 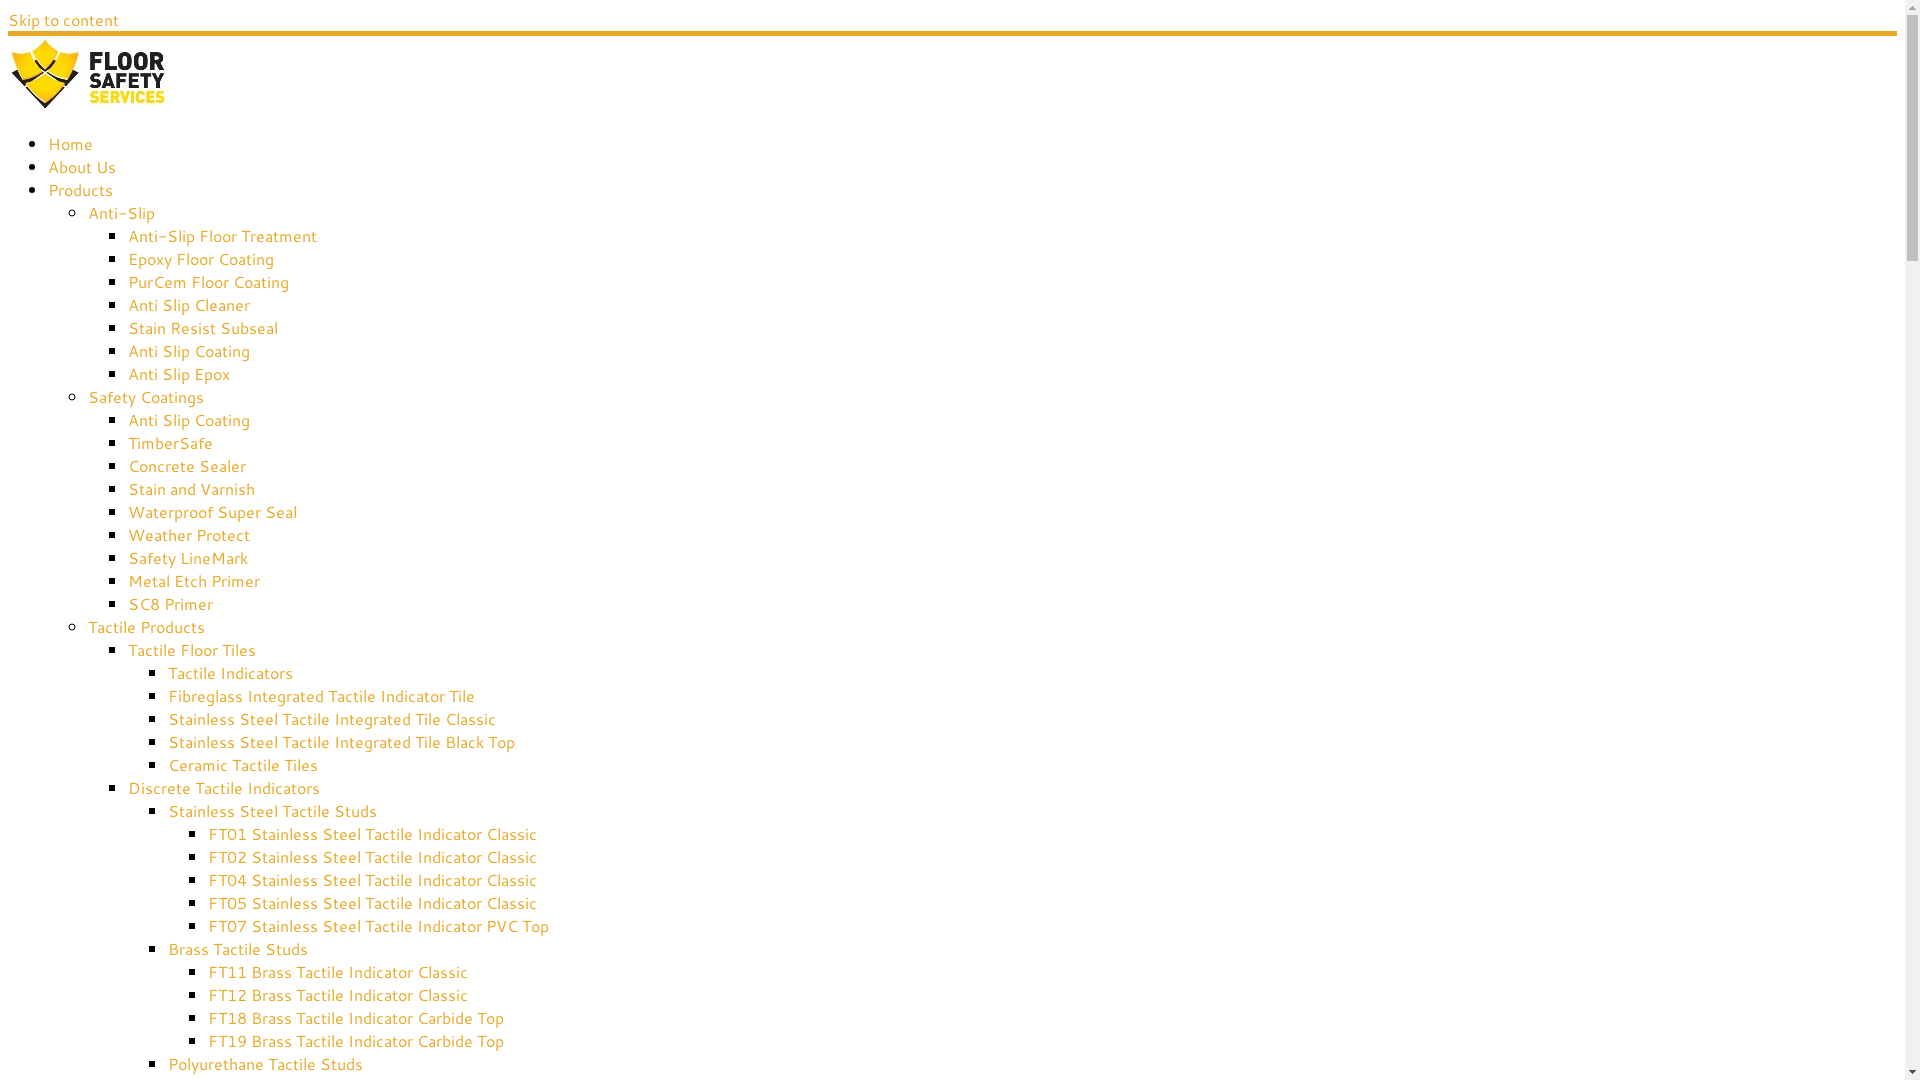 What do you see at coordinates (272, 810) in the screenshot?
I see `Stainless Steel Tactile Studs` at bounding box center [272, 810].